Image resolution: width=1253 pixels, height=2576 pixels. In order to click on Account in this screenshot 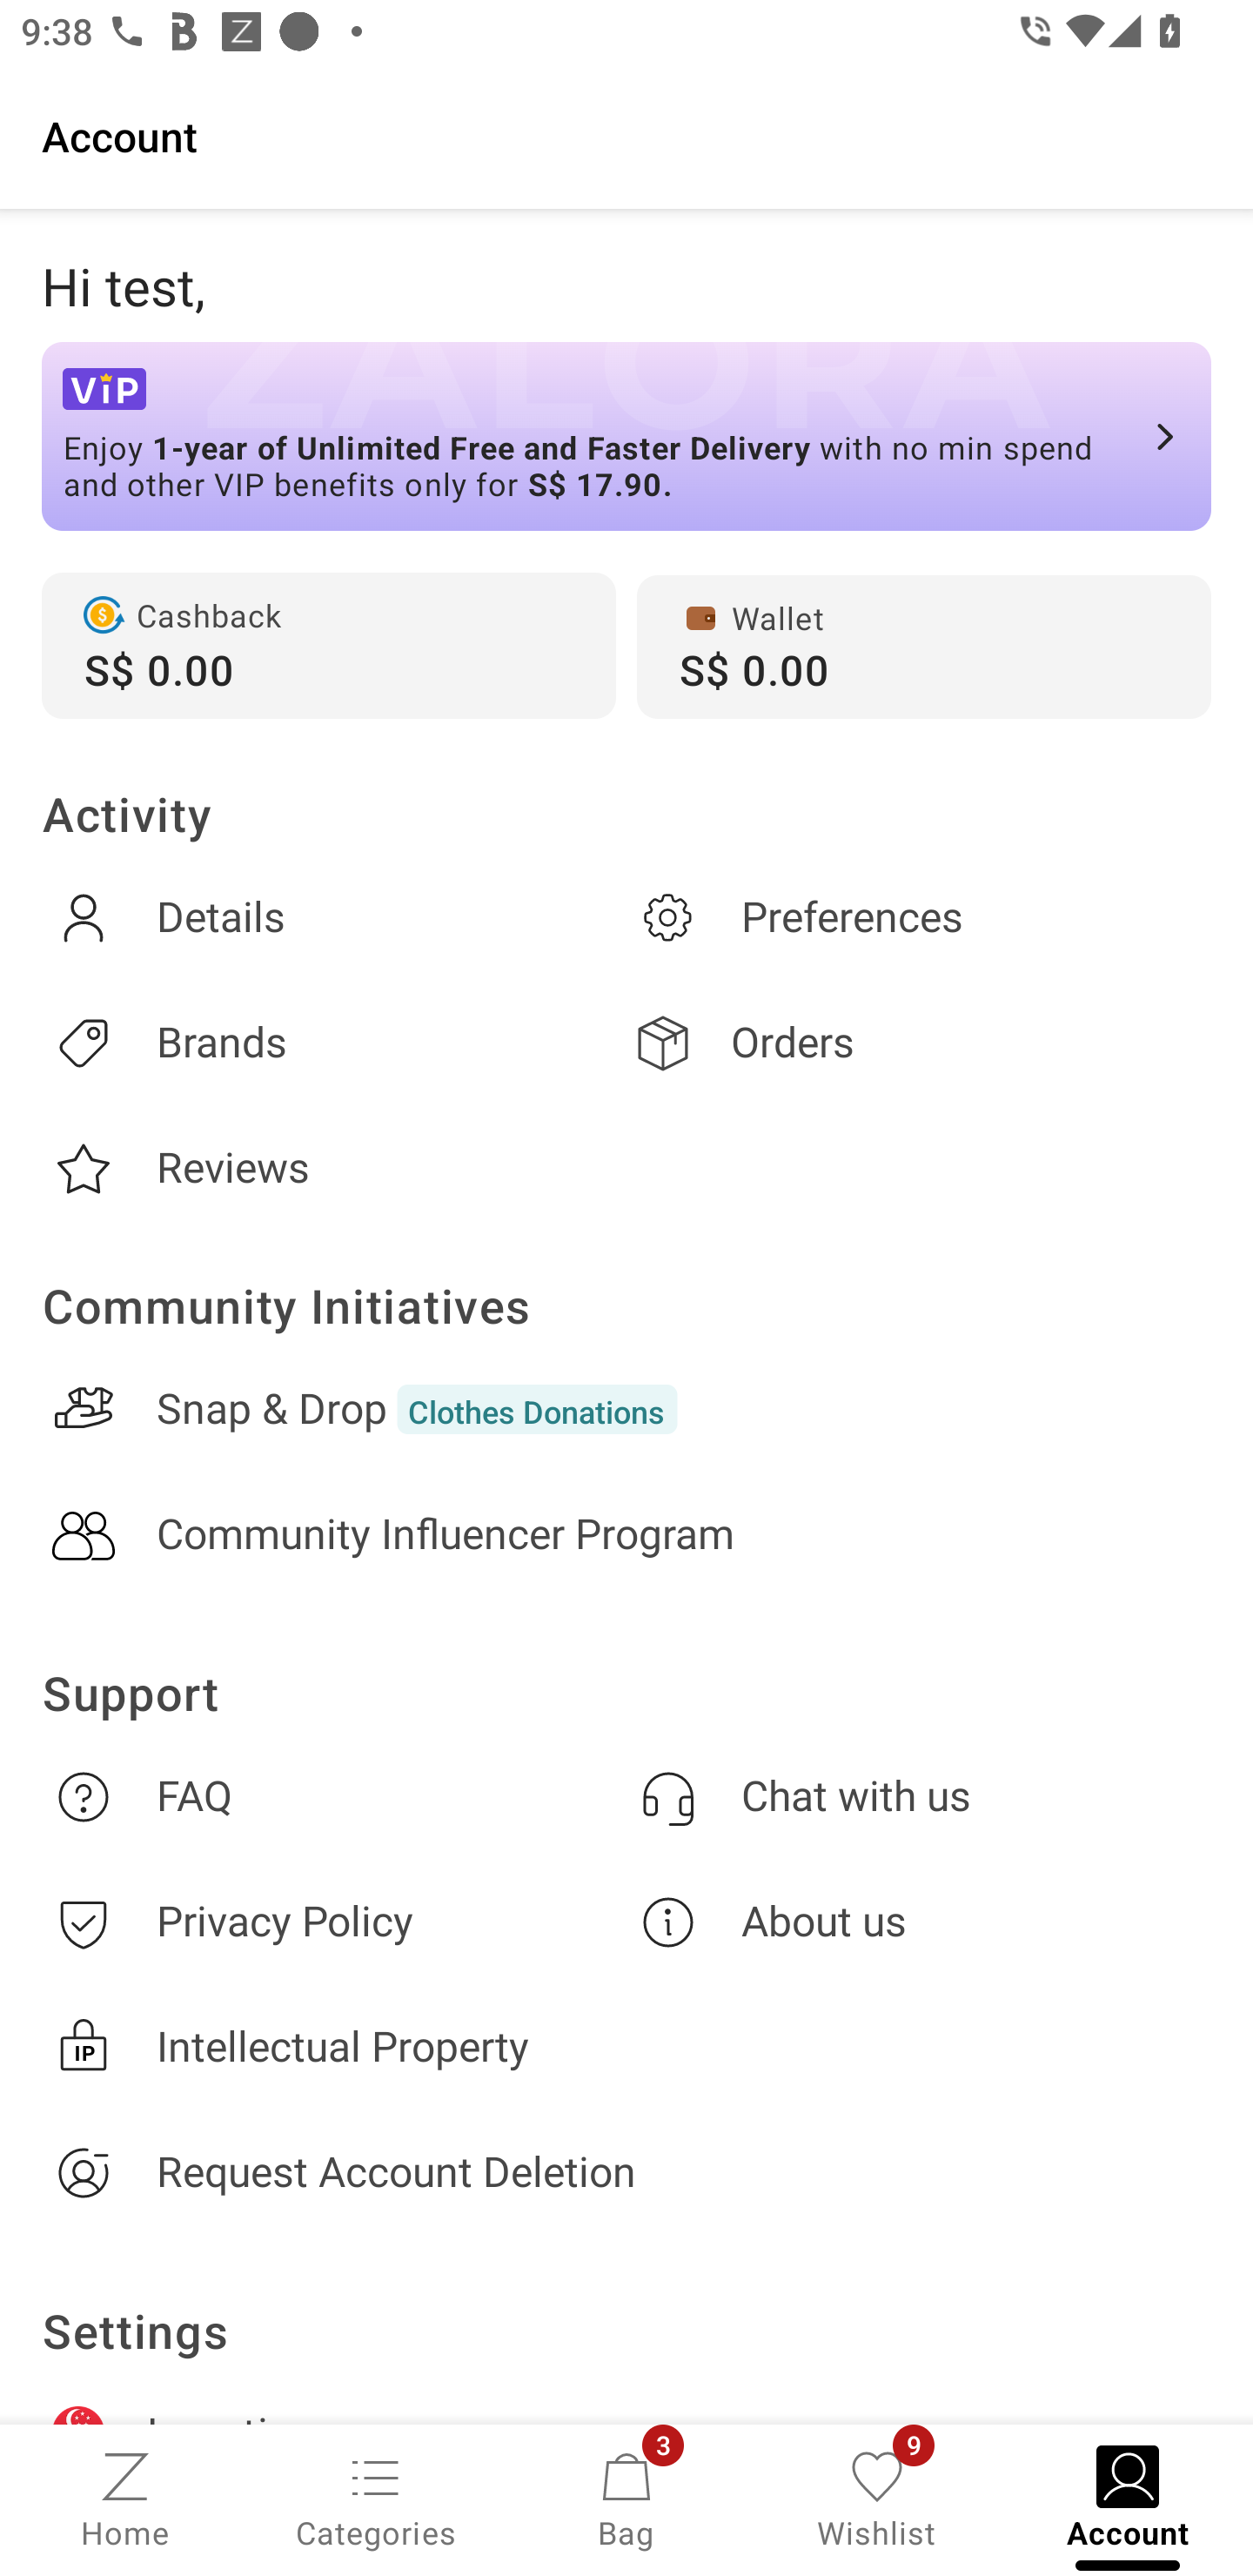, I will do `click(626, 135)`.